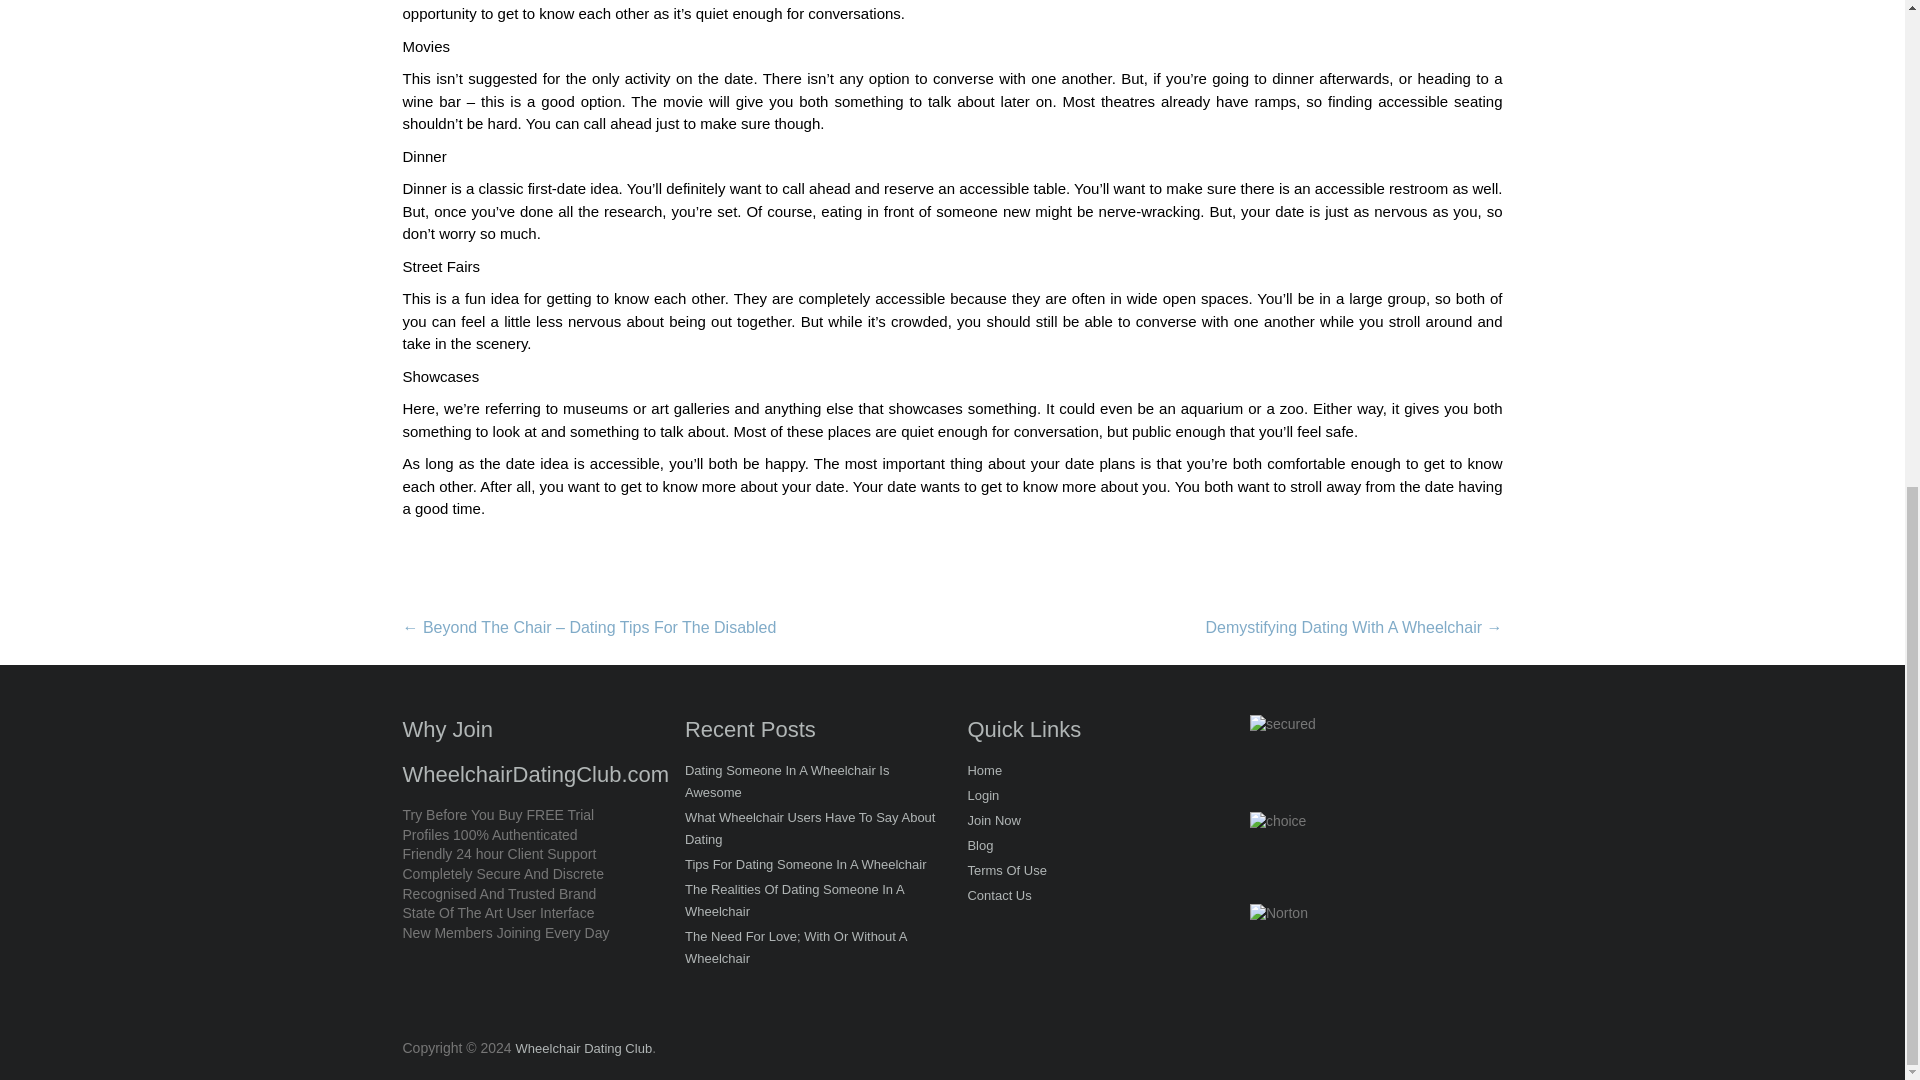 The image size is (1920, 1080). What do you see at coordinates (810, 902) in the screenshot?
I see `The Realities Of Dating Someone In A Wheelchair` at bounding box center [810, 902].